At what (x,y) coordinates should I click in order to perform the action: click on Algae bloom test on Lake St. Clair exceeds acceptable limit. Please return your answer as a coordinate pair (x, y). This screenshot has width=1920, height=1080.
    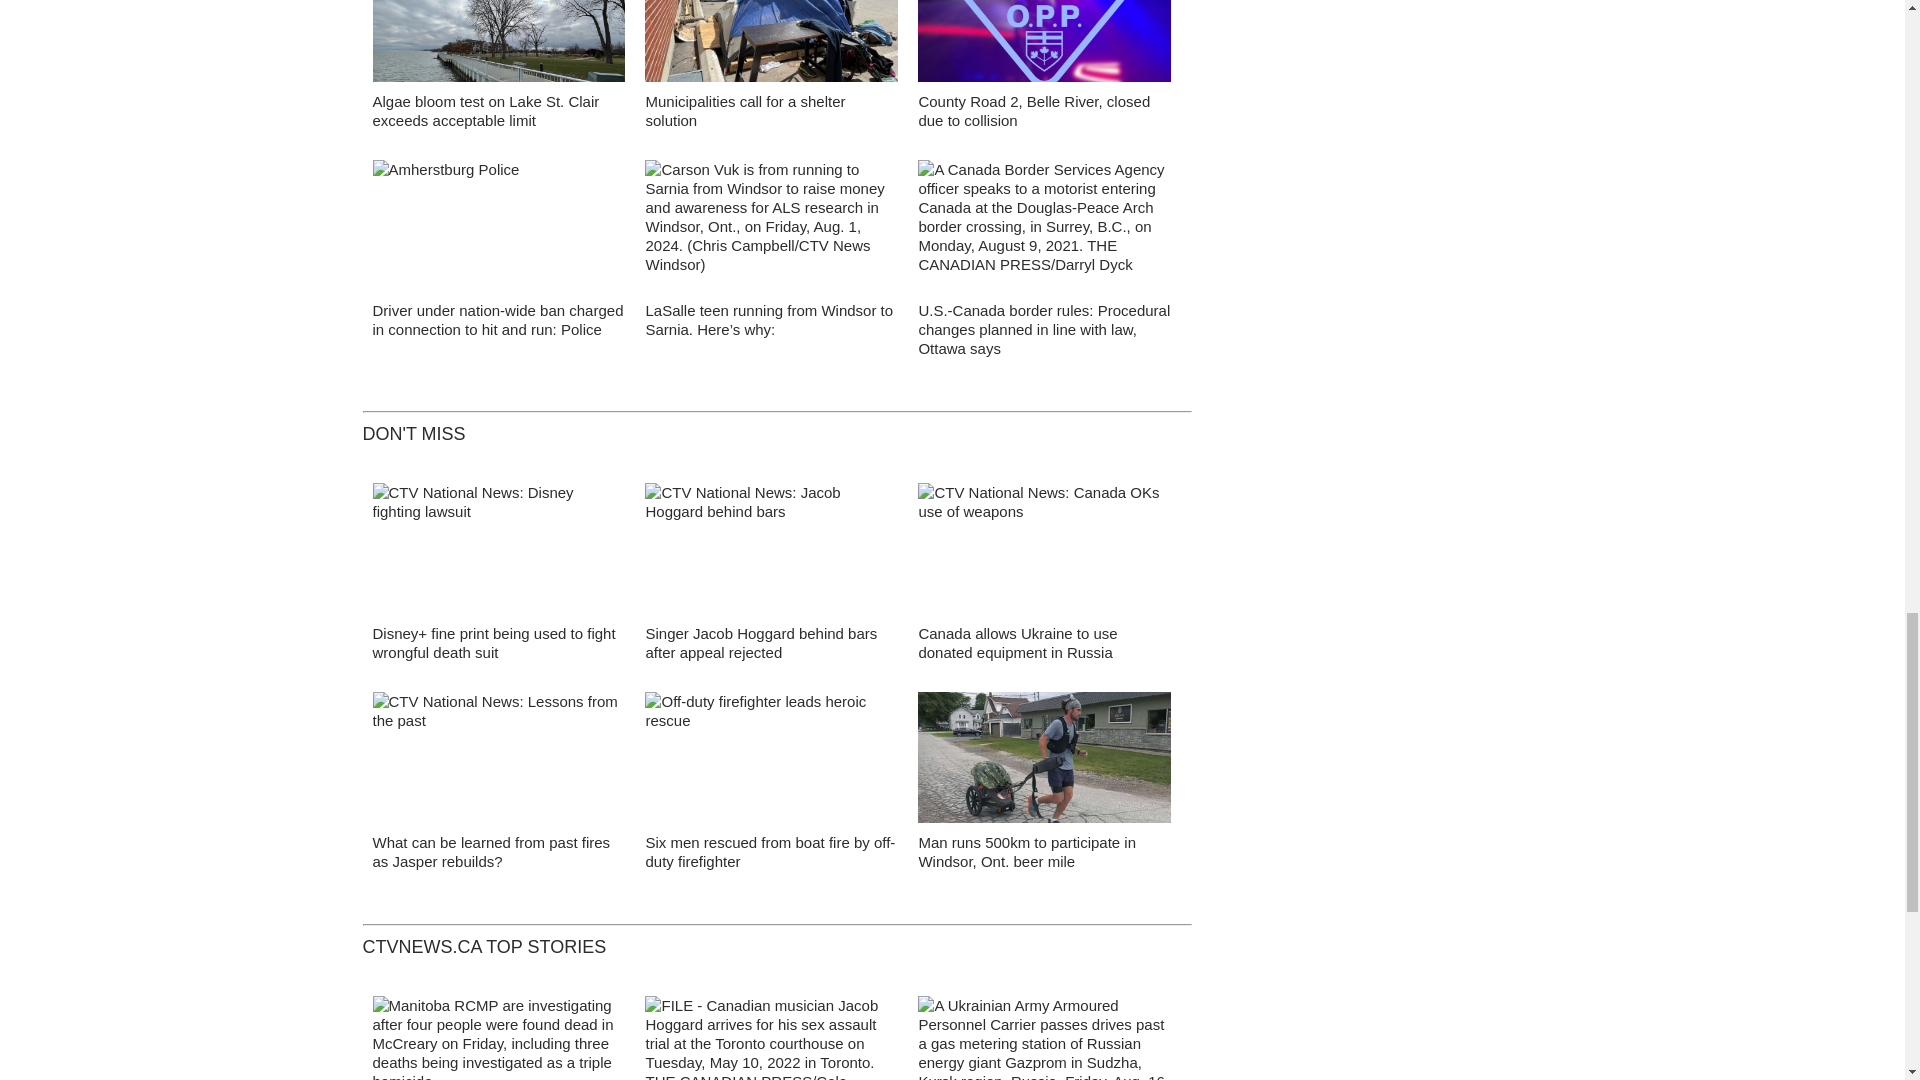
    Looking at the image, I should click on (486, 110).